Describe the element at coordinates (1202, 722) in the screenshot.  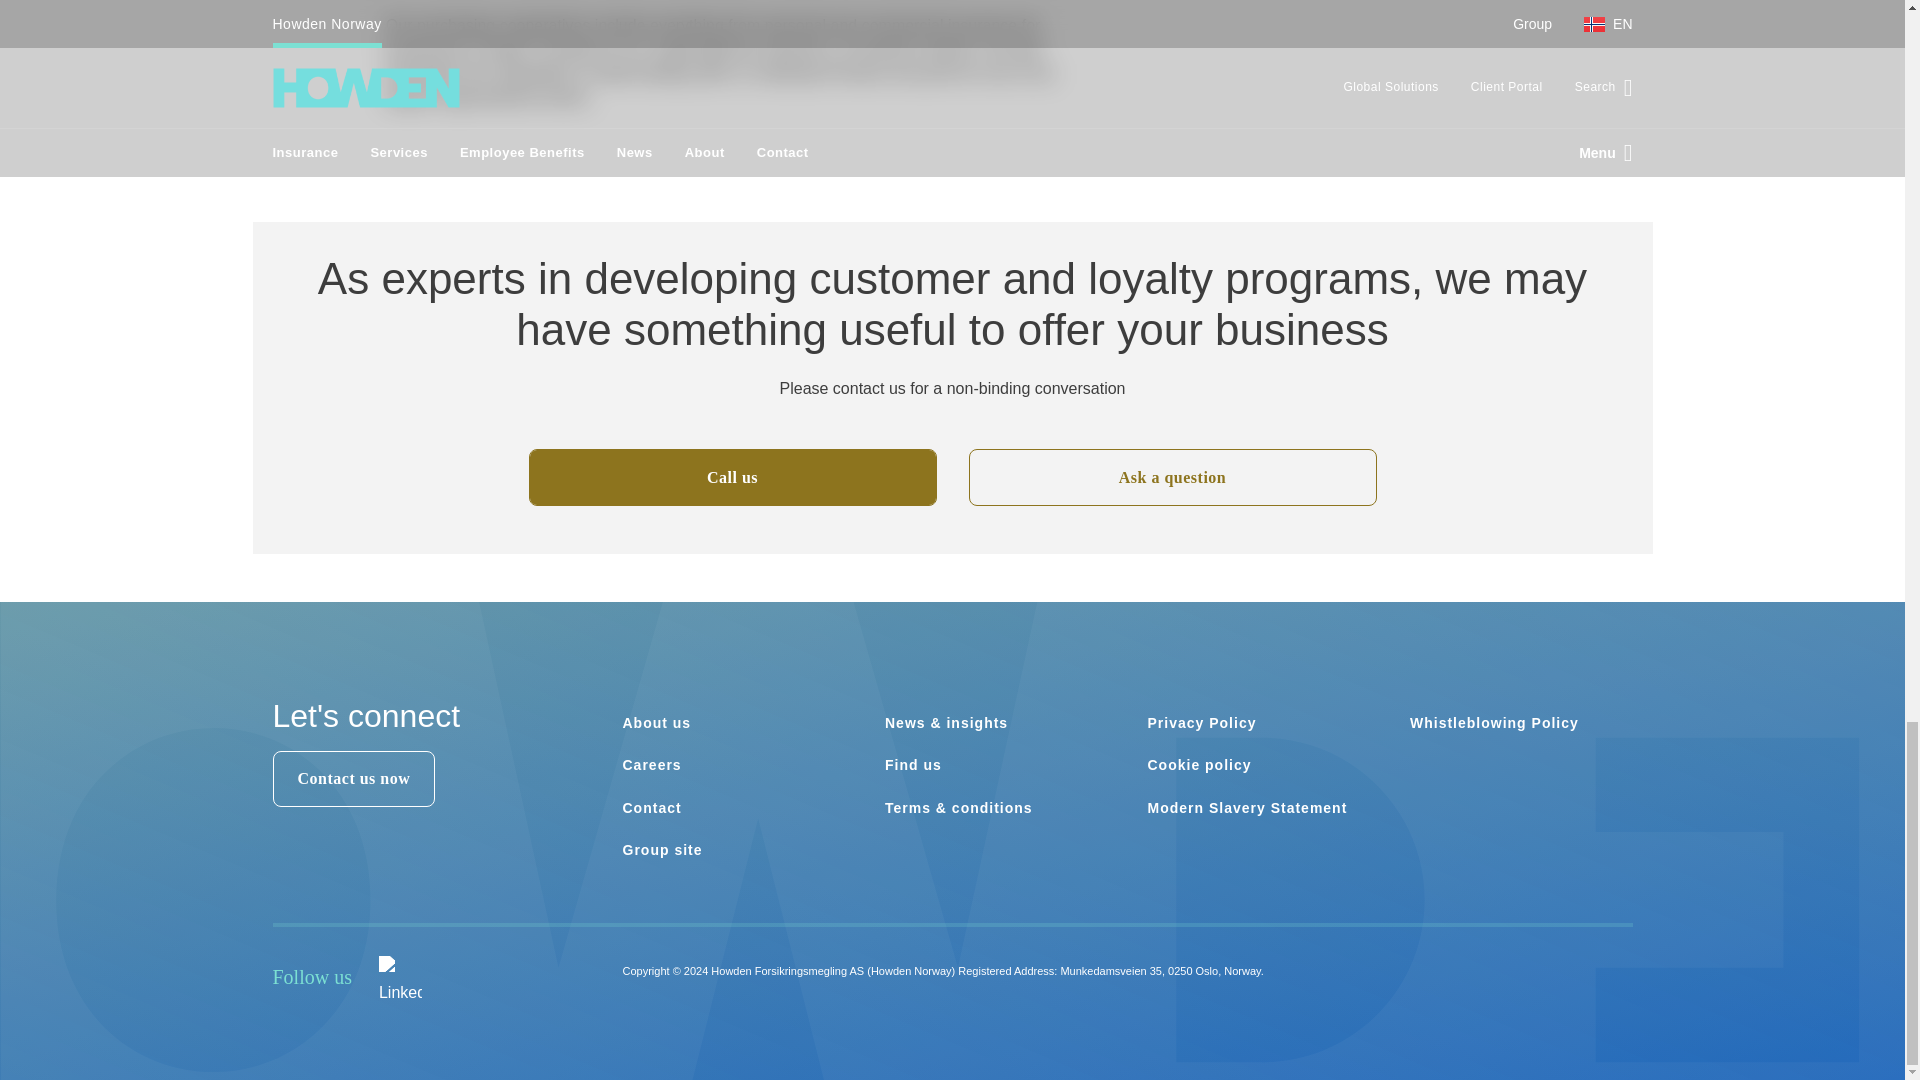
I see `Privacy Policy` at that location.